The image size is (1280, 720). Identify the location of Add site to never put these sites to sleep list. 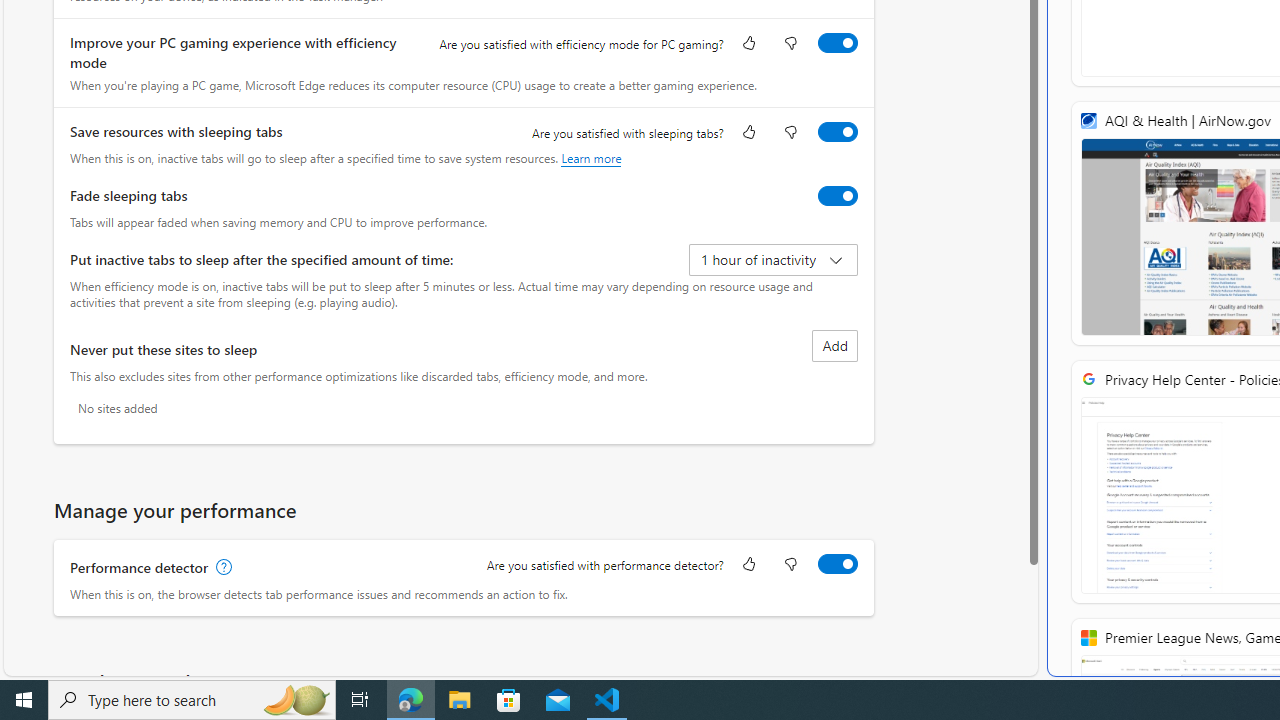
(834, 346).